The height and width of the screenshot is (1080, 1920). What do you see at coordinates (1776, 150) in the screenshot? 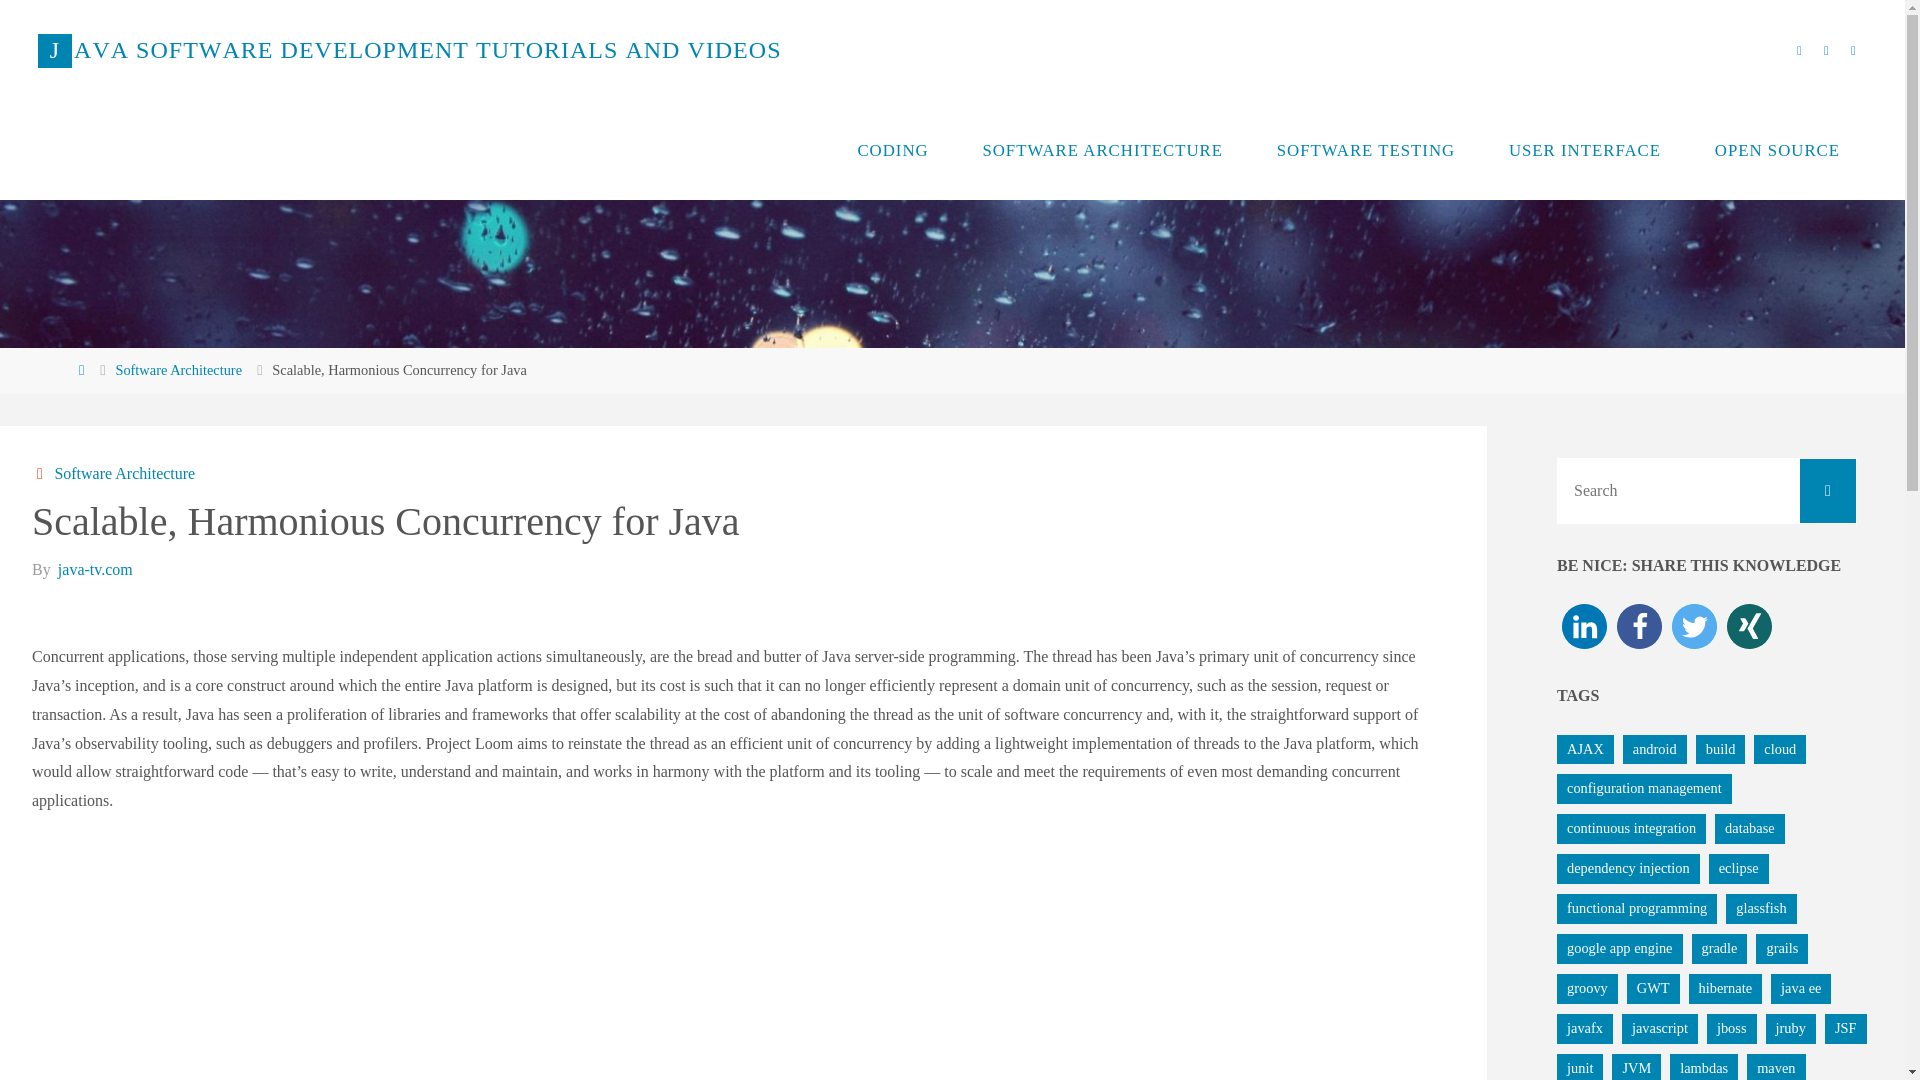
I see `OPEN SOURCE` at bounding box center [1776, 150].